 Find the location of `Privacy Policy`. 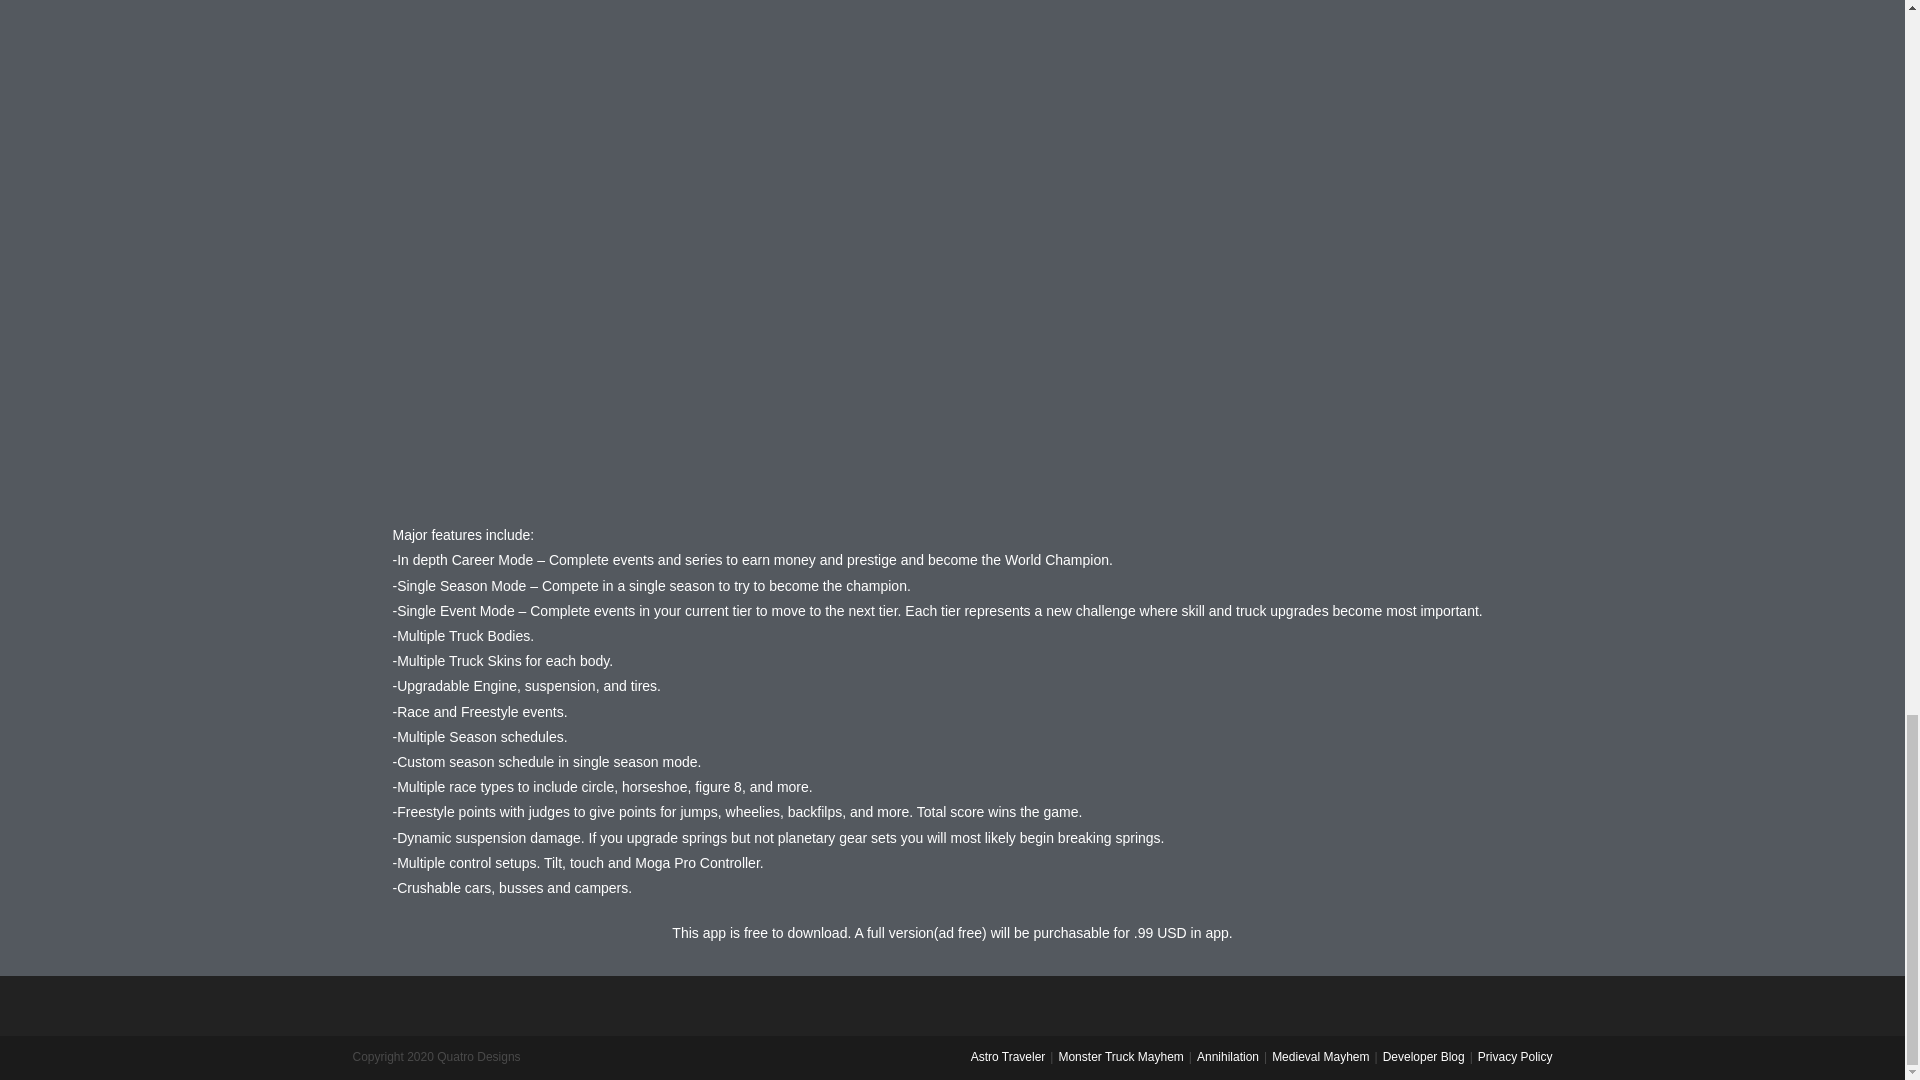

Privacy Policy is located at coordinates (1516, 1056).